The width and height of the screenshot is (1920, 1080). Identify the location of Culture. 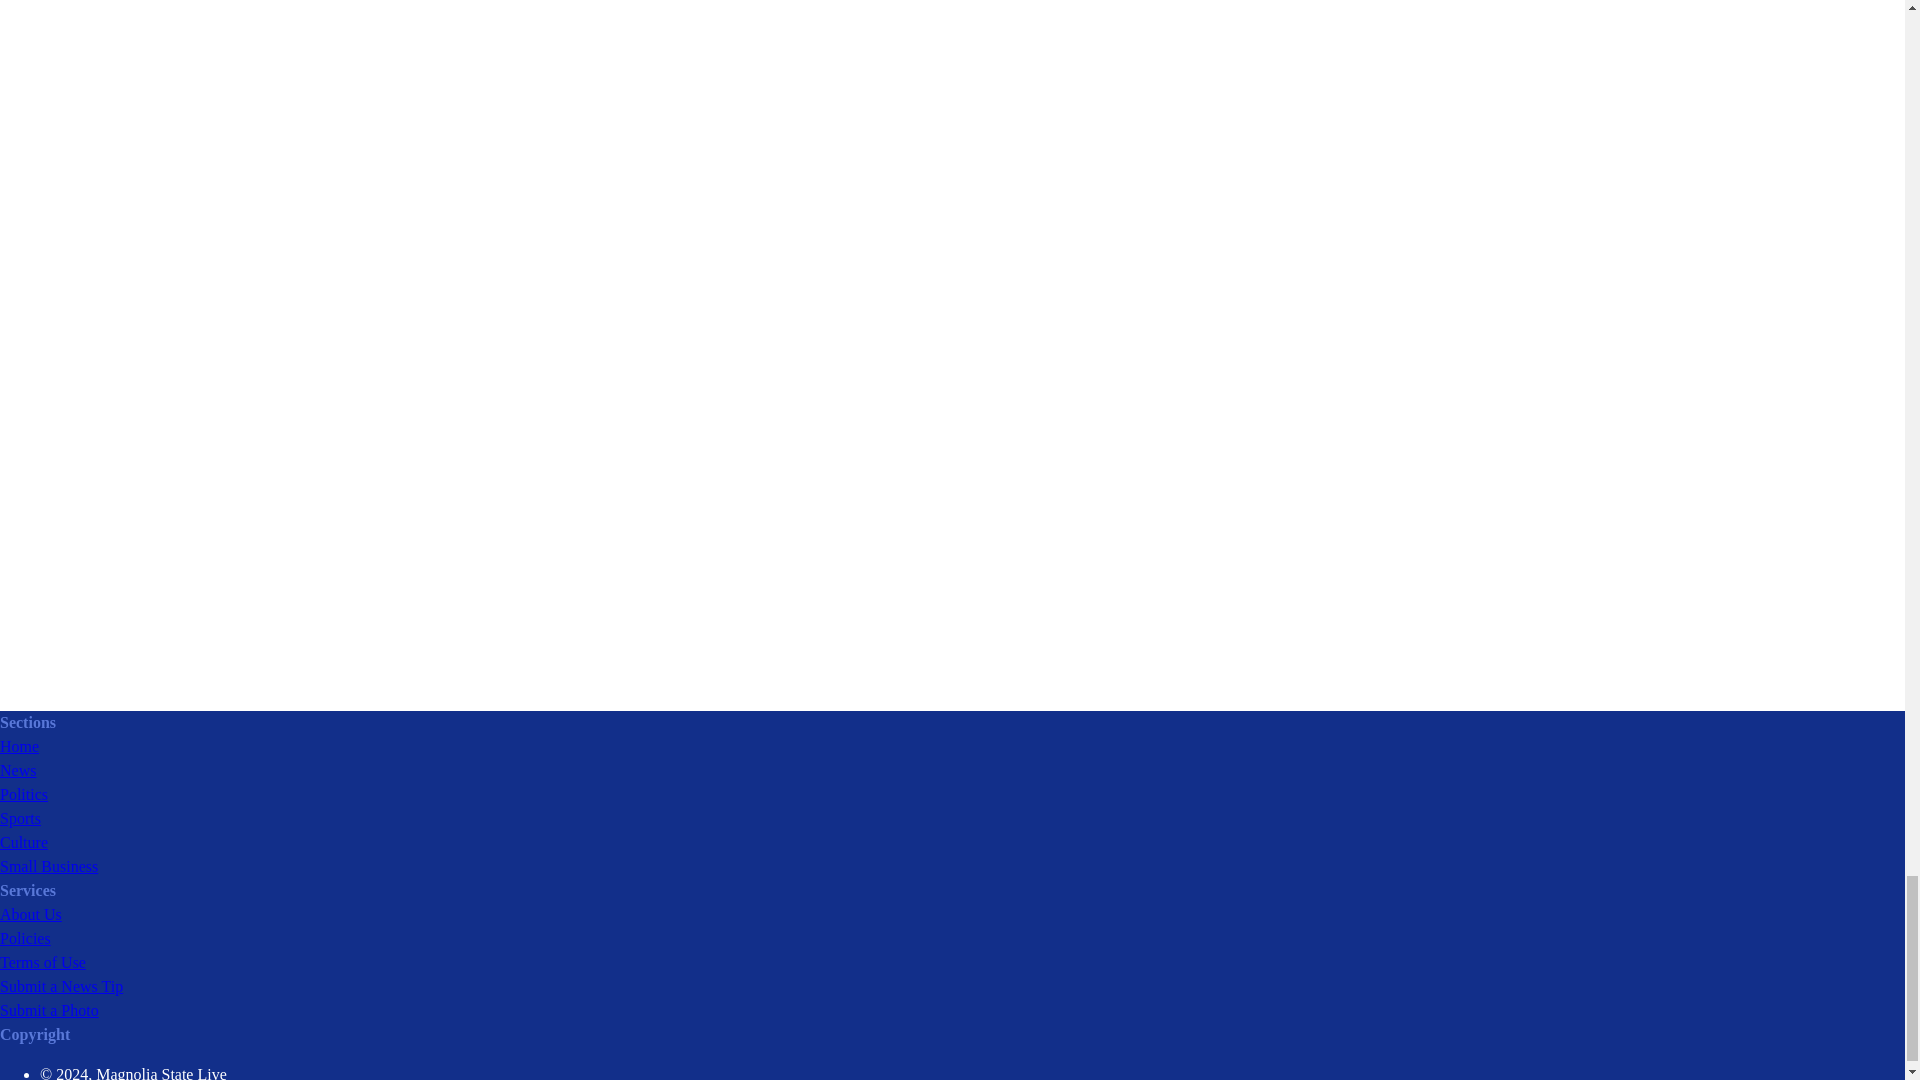
(24, 842).